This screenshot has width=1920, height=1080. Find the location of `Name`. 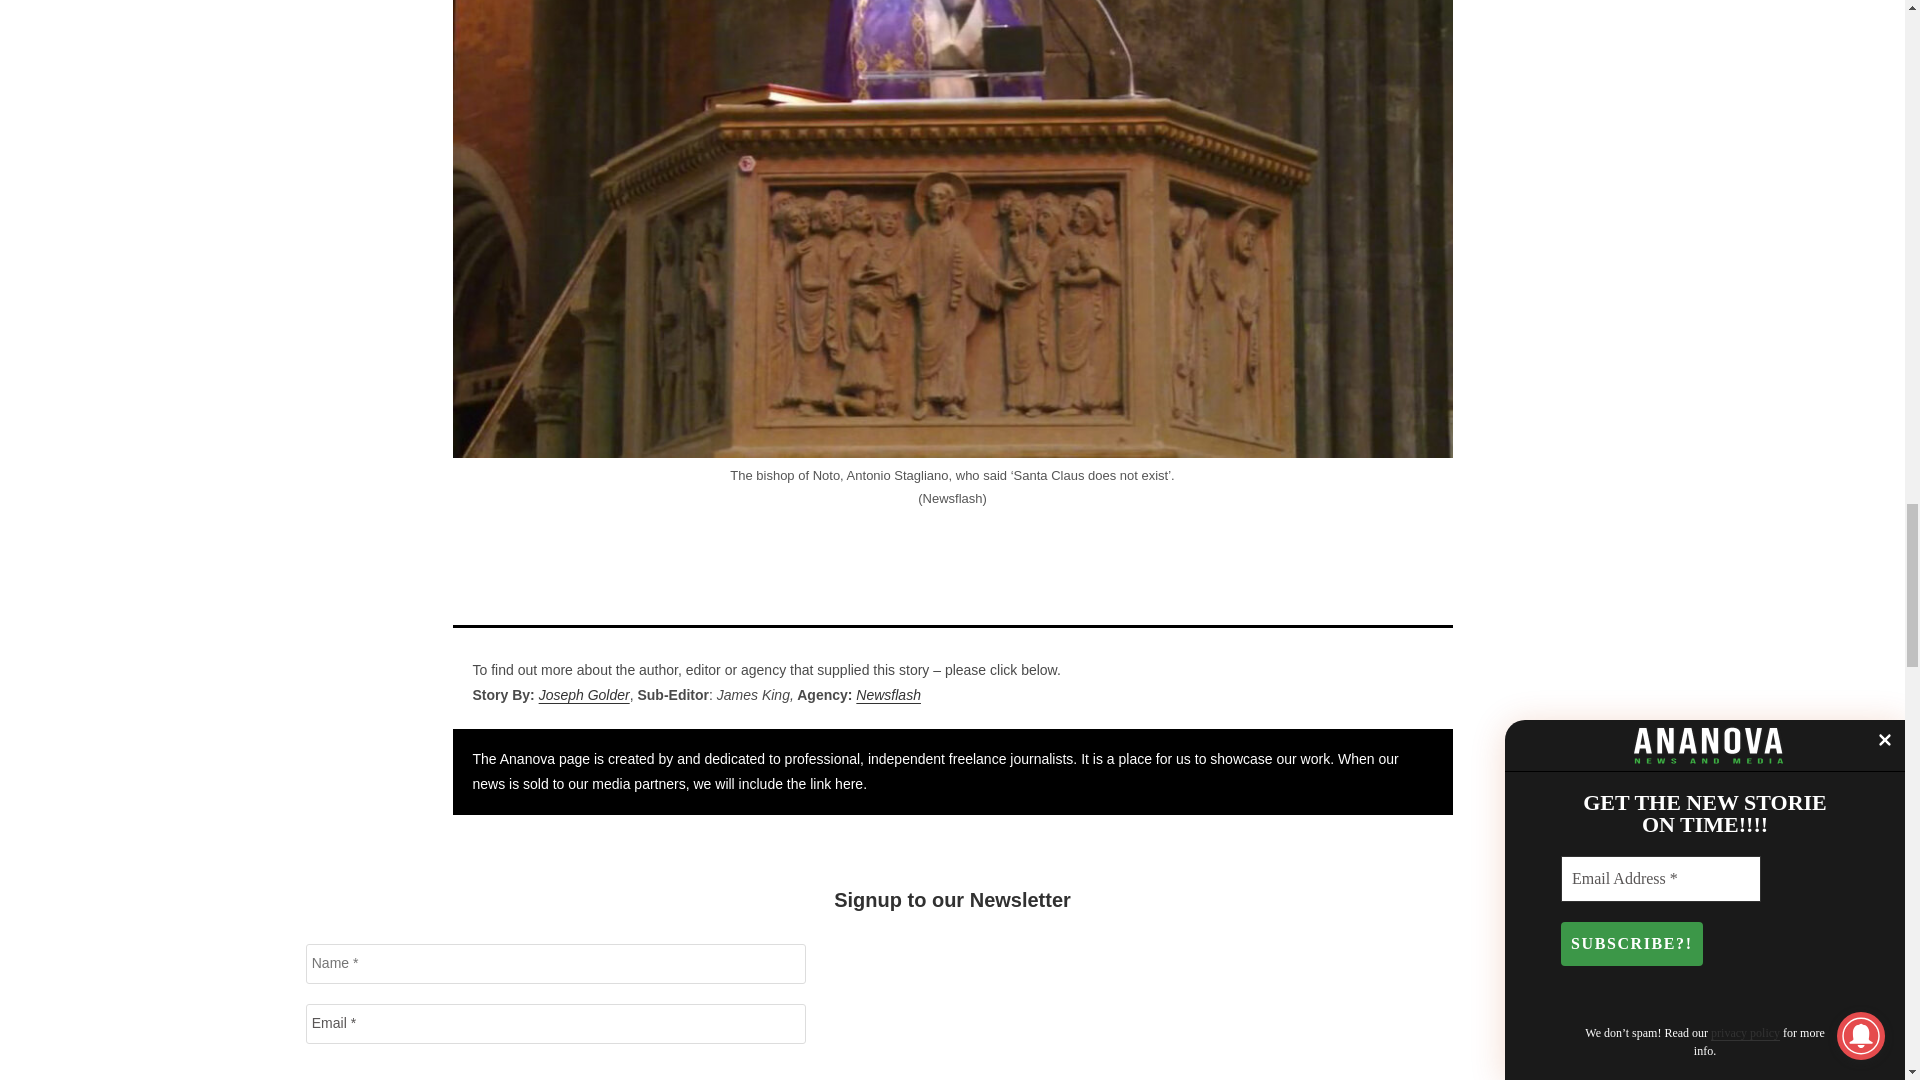

Name is located at coordinates (556, 963).